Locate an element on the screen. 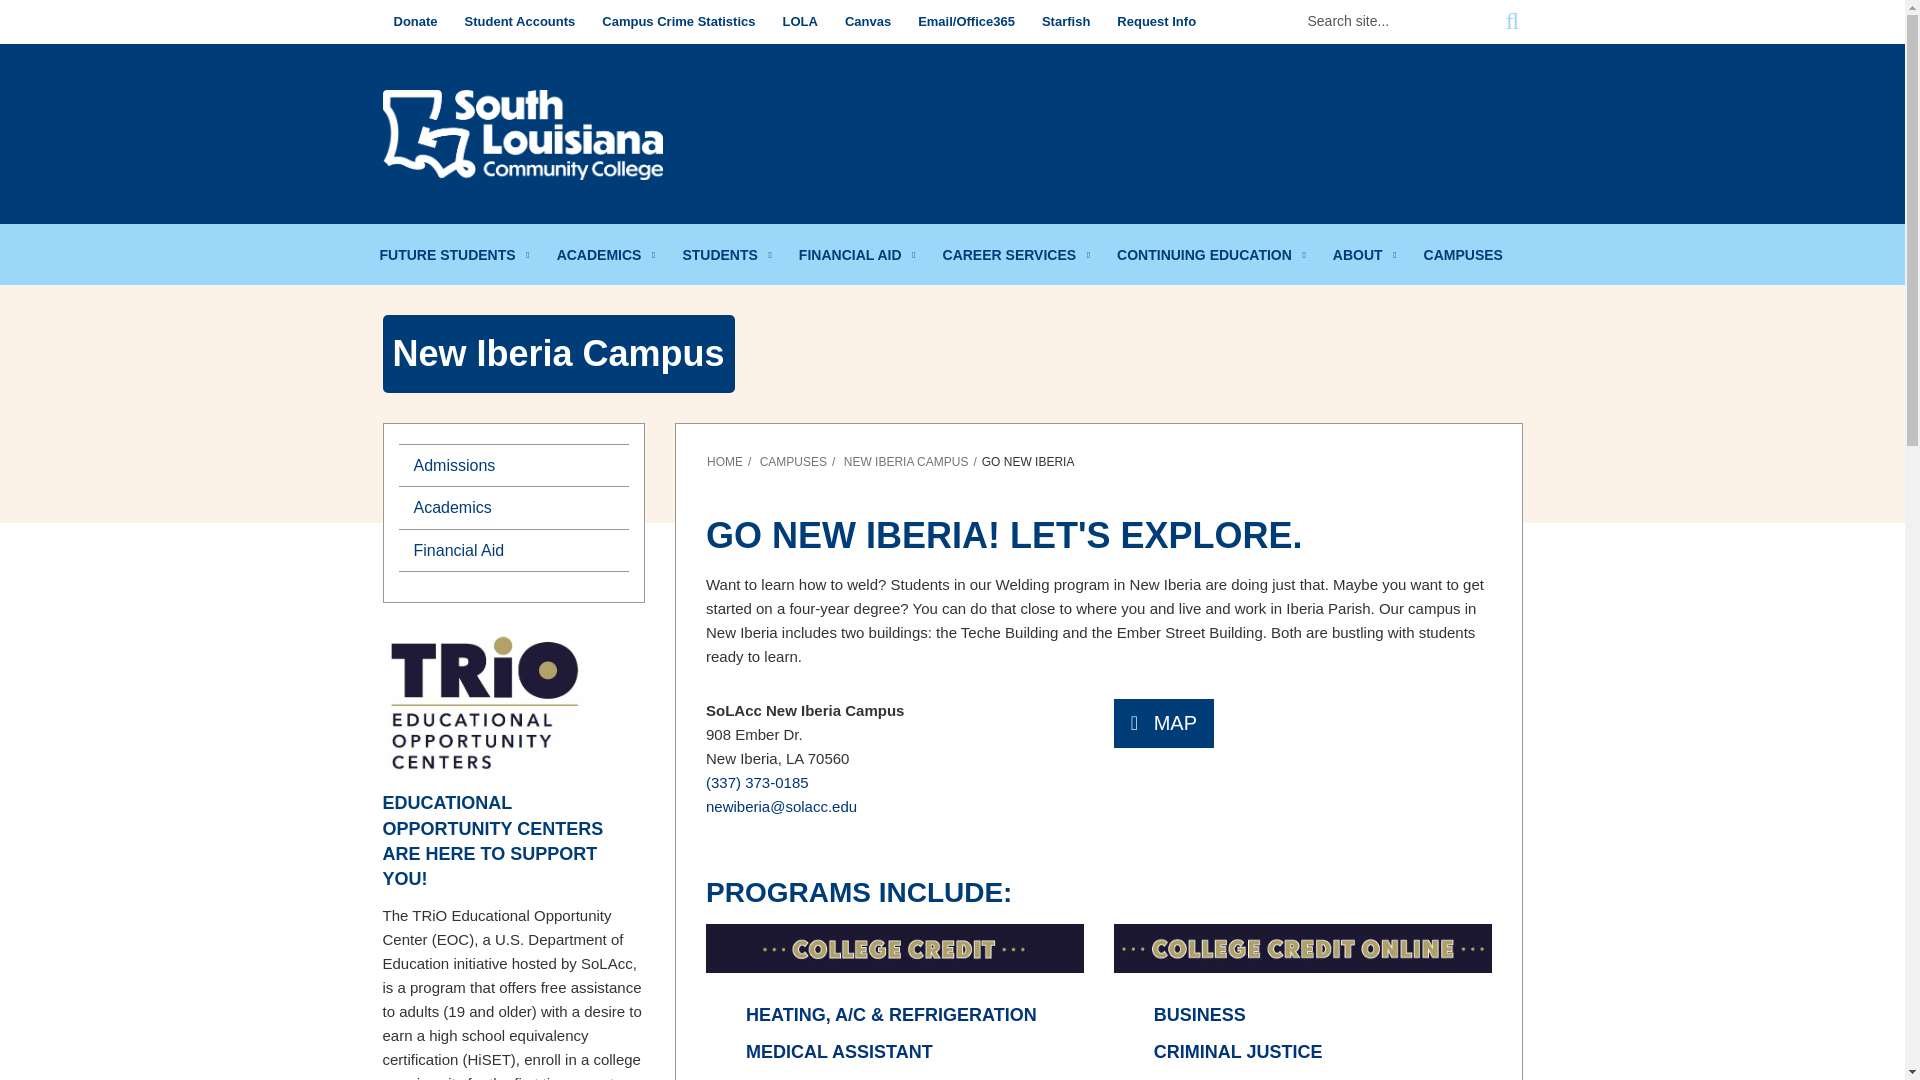 The height and width of the screenshot is (1080, 1920). Canvas is located at coordinates (868, 22).